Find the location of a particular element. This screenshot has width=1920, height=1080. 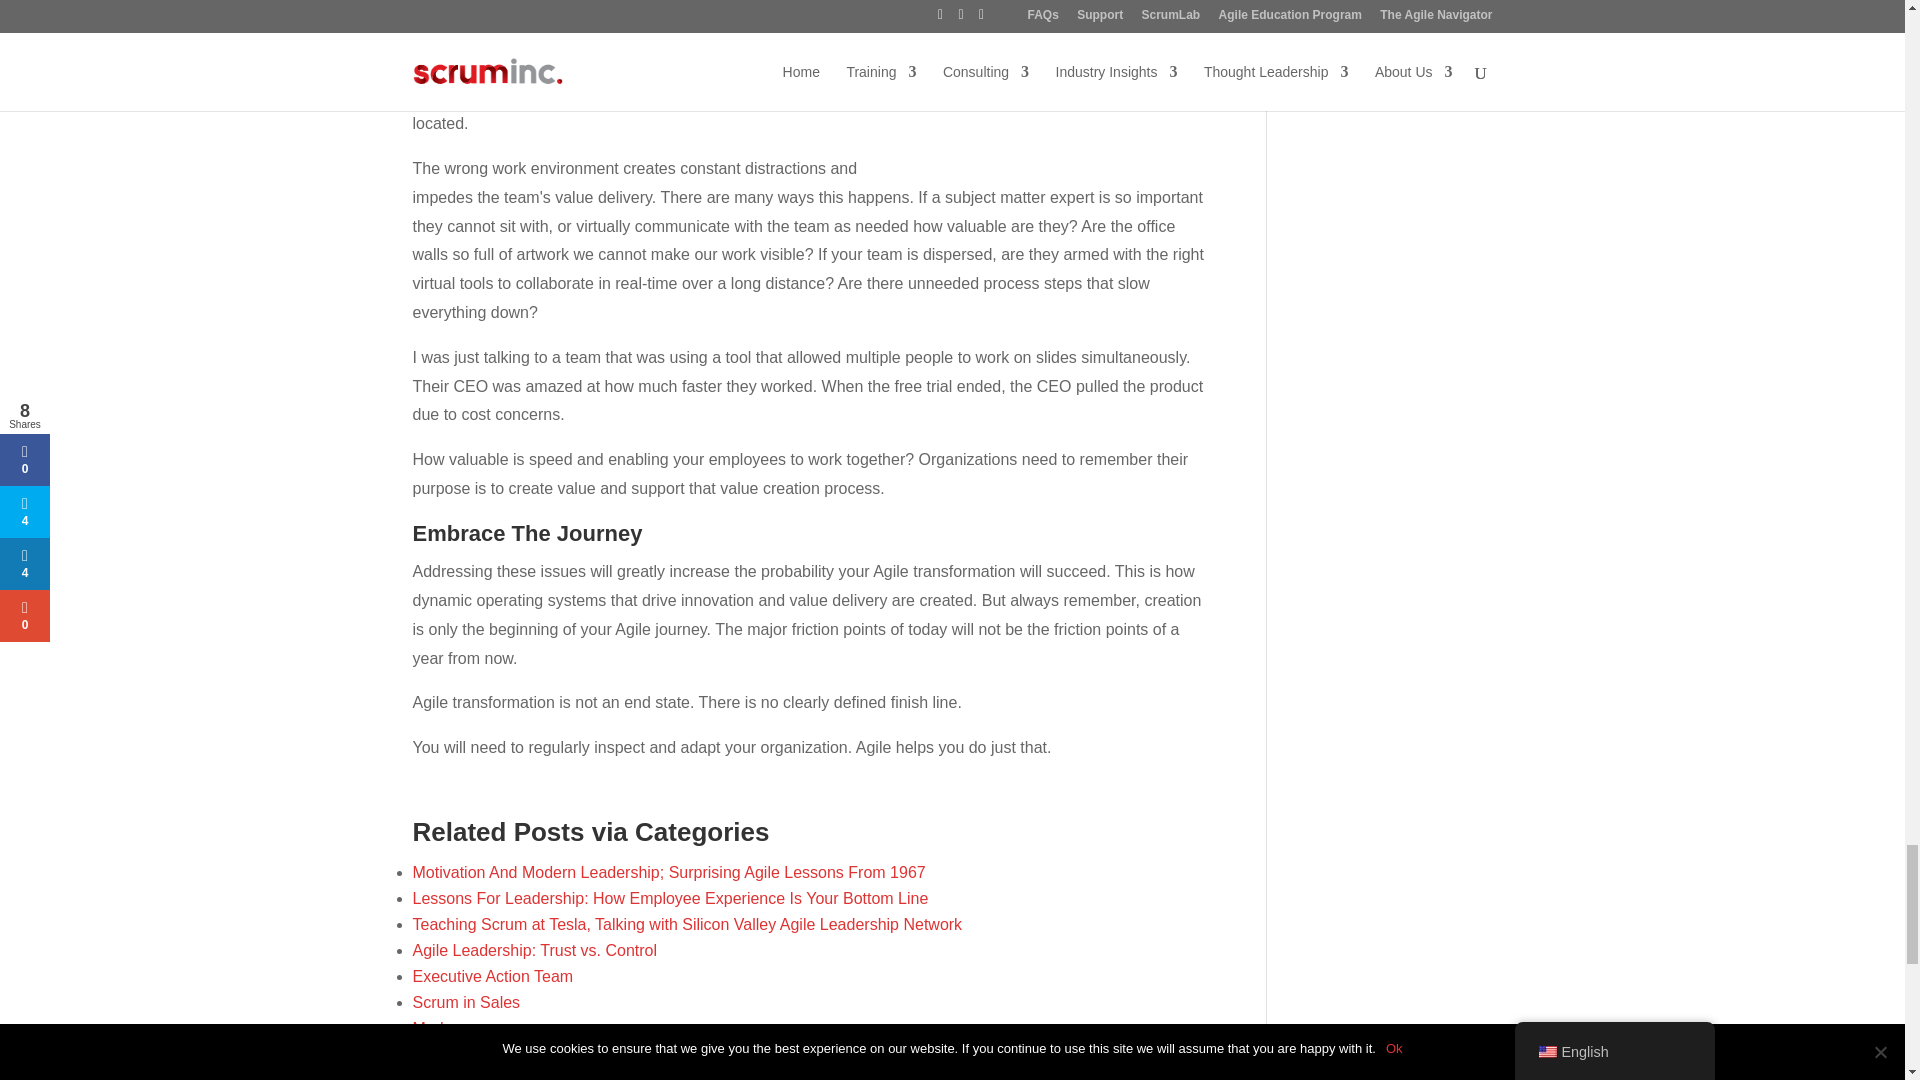

Agile Architecture is located at coordinates (474, 1054).